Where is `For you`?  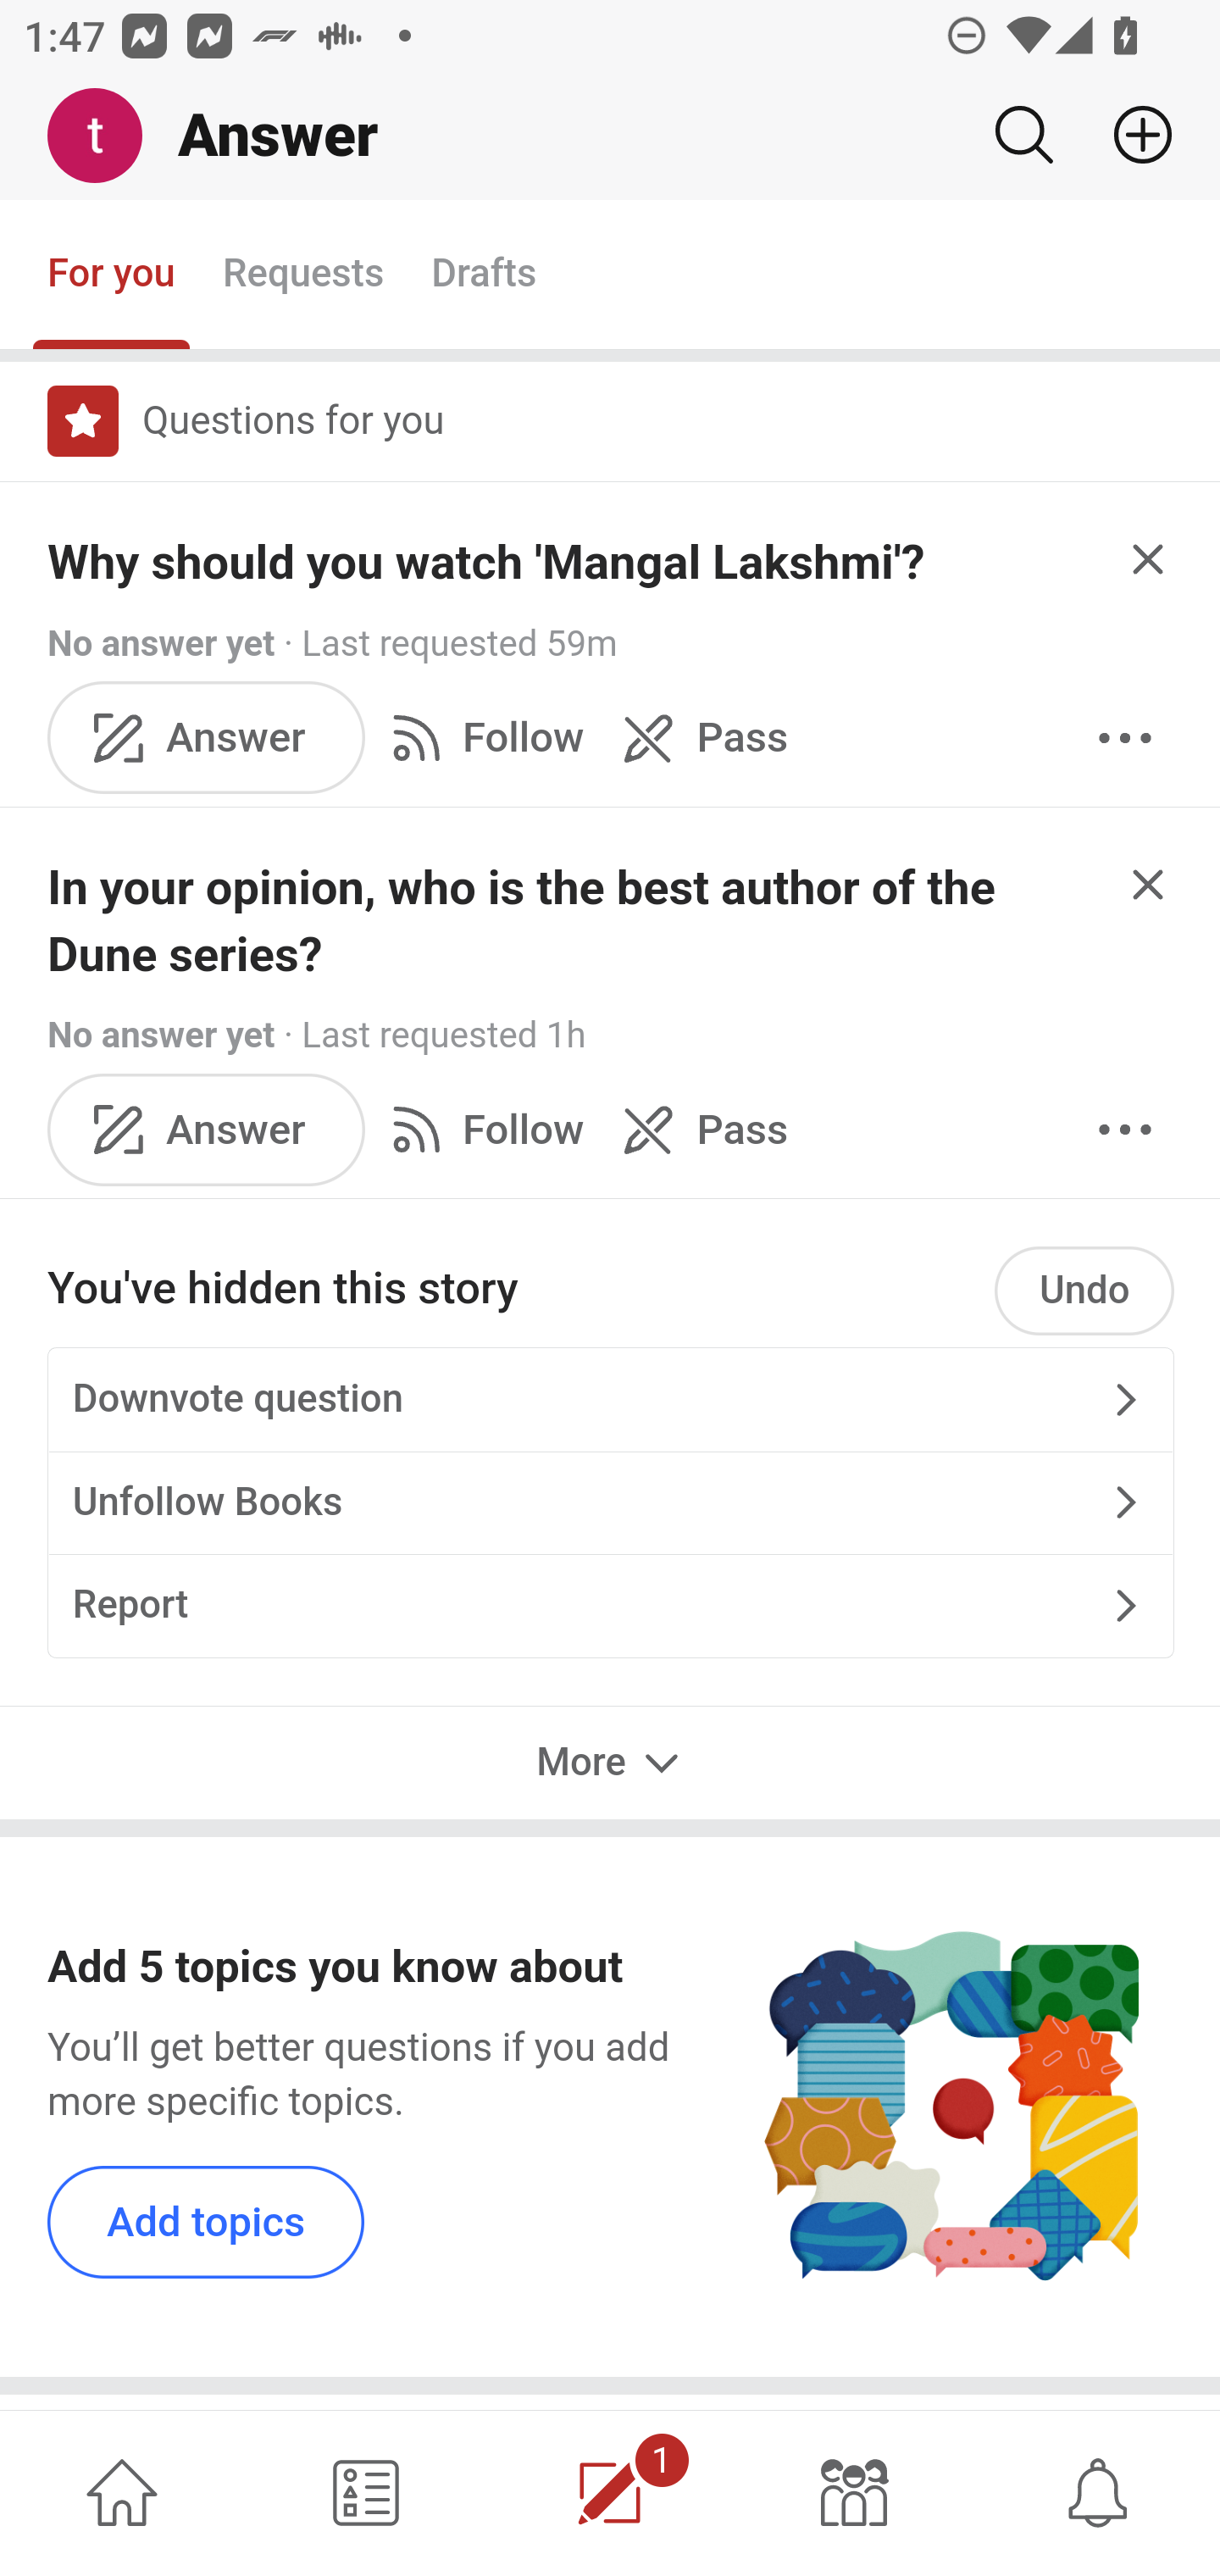 For you is located at coordinates (112, 275).